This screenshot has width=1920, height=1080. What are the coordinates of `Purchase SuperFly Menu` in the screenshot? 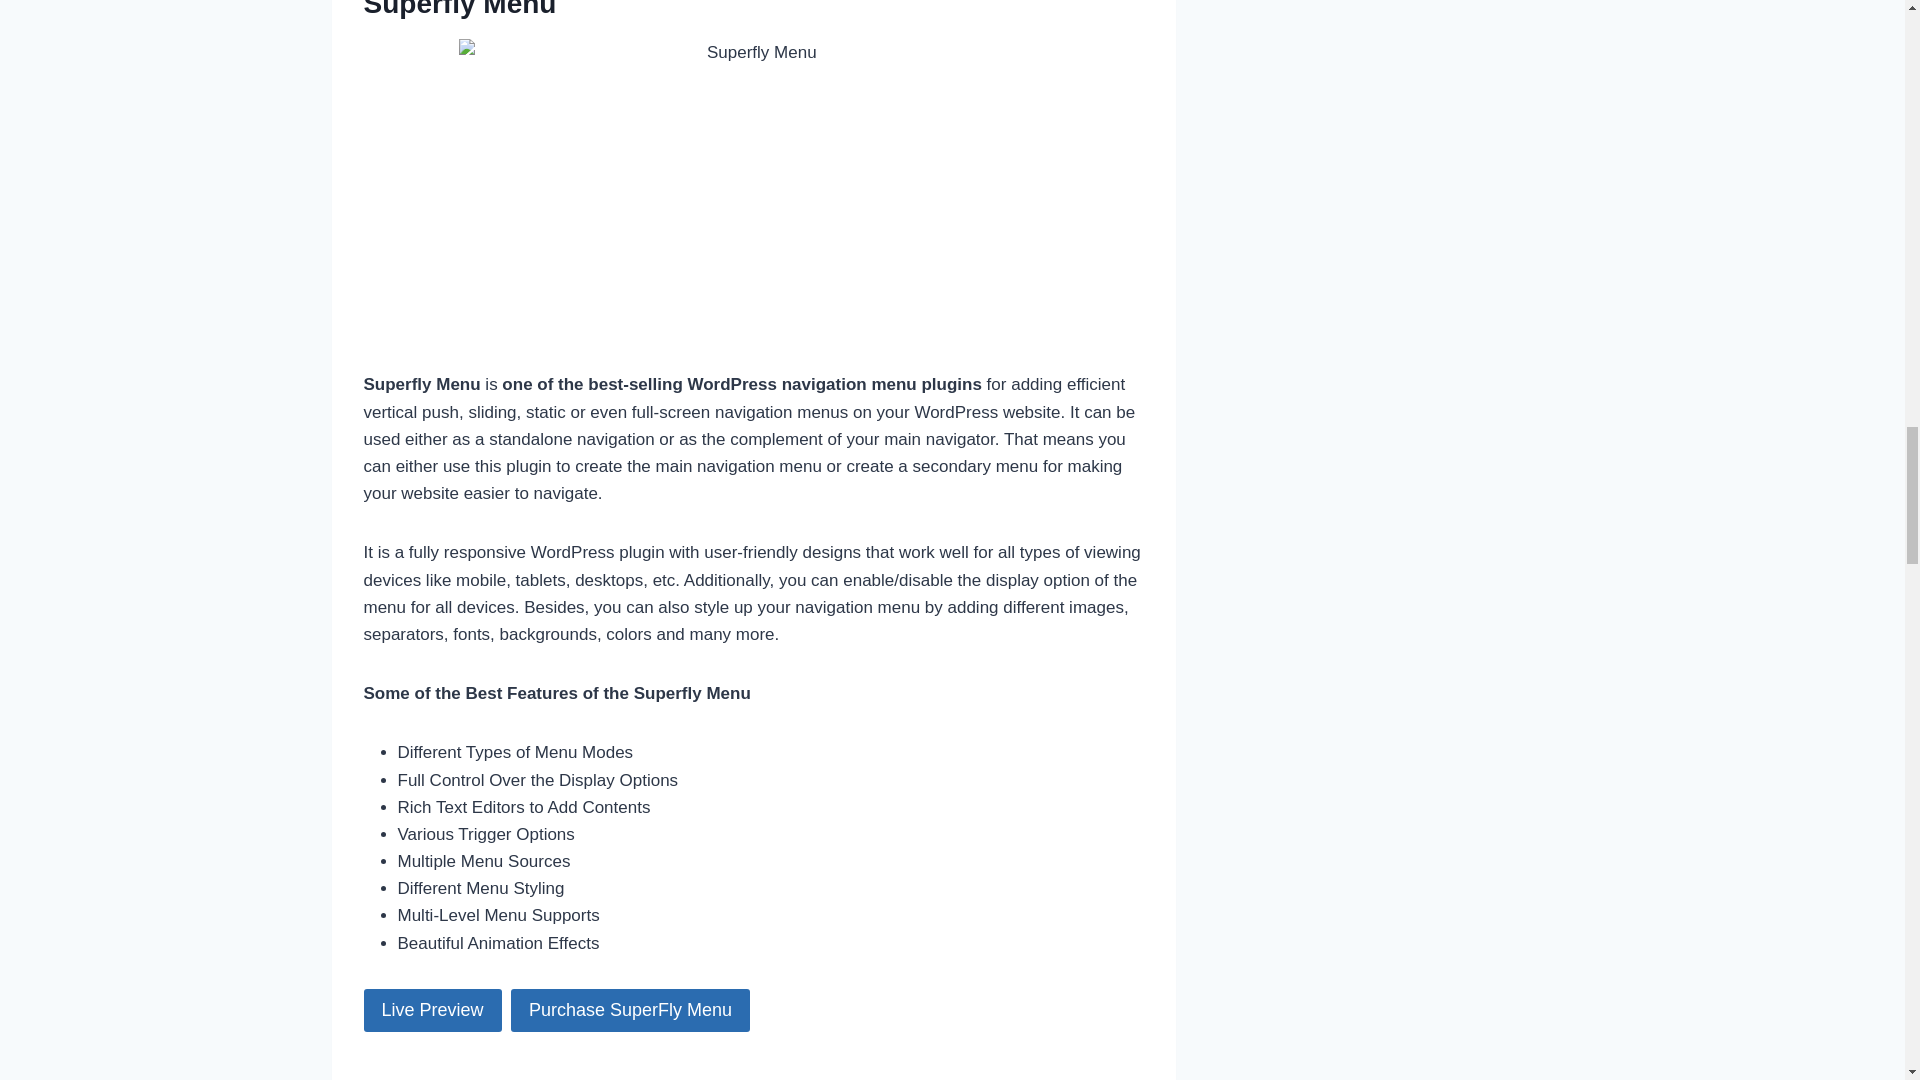 It's located at (630, 1010).